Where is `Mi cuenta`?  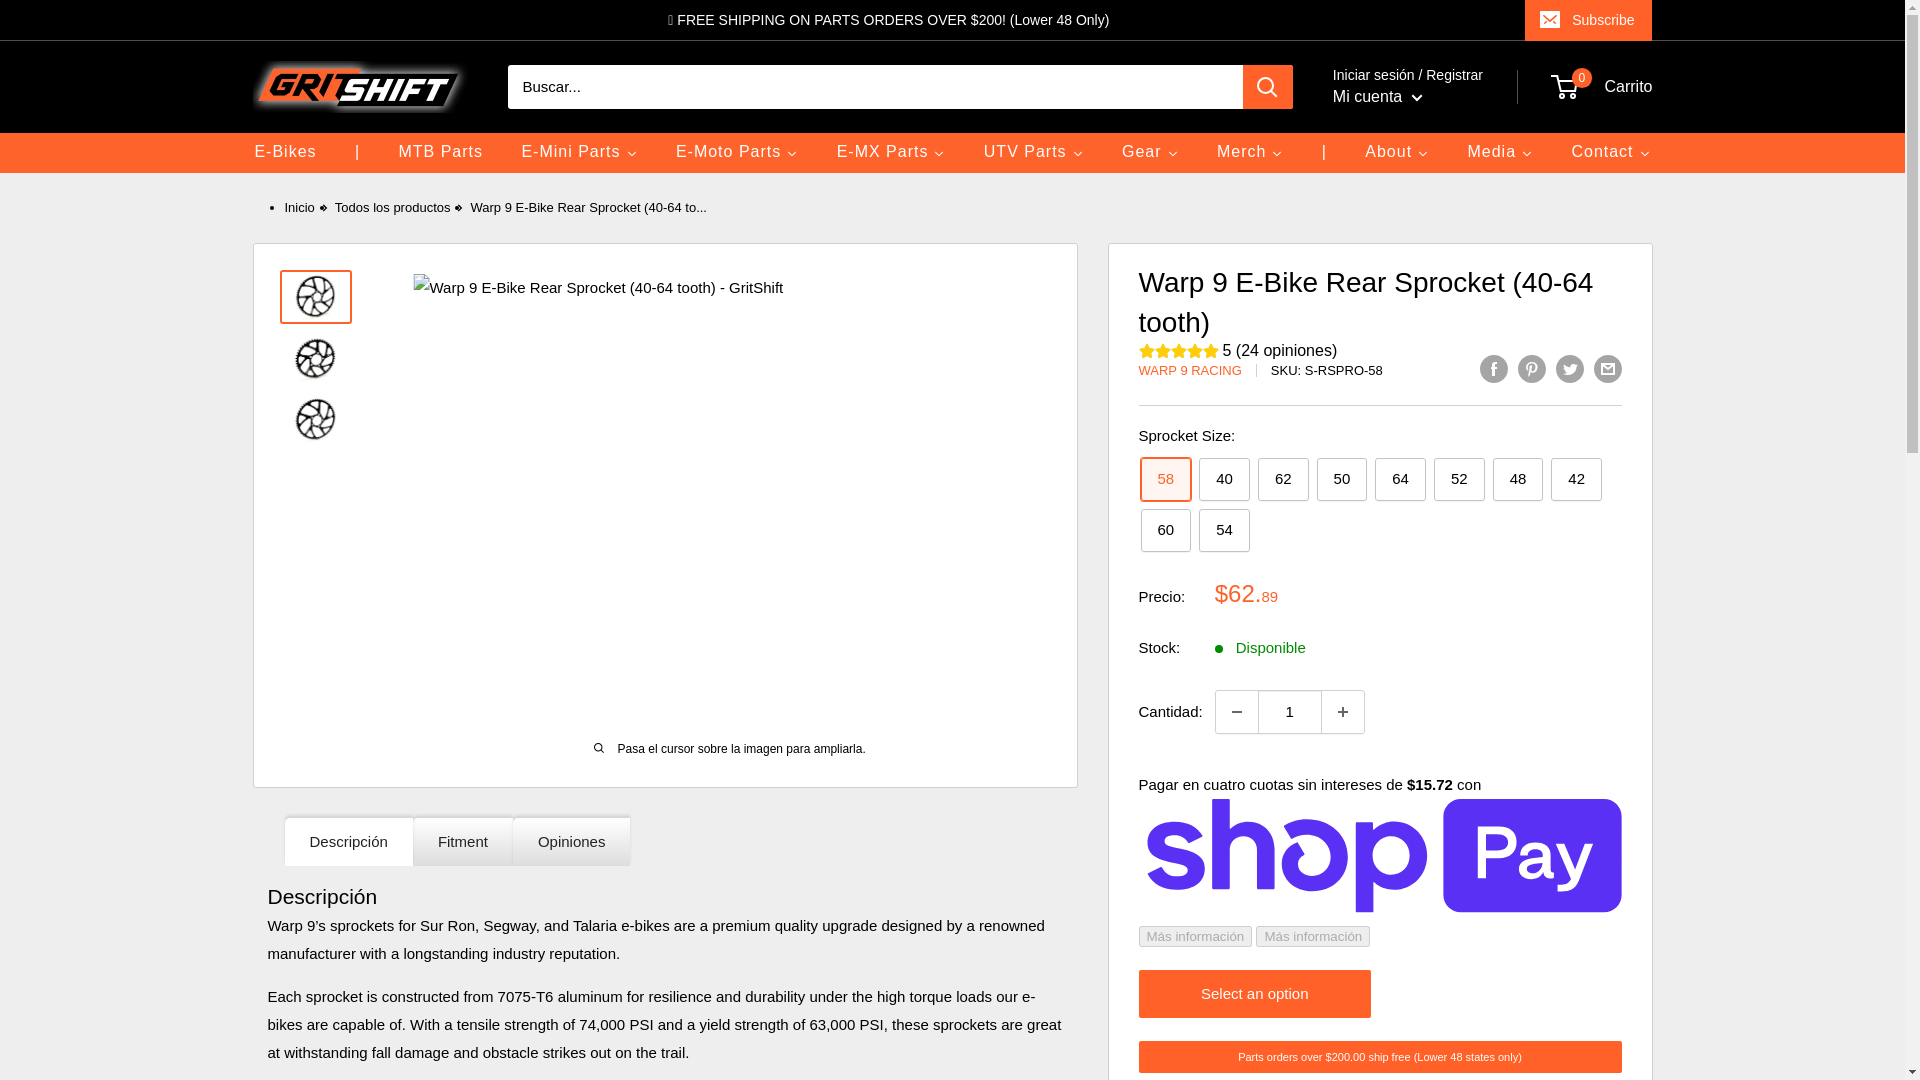 Mi cuenta is located at coordinates (1377, 97).